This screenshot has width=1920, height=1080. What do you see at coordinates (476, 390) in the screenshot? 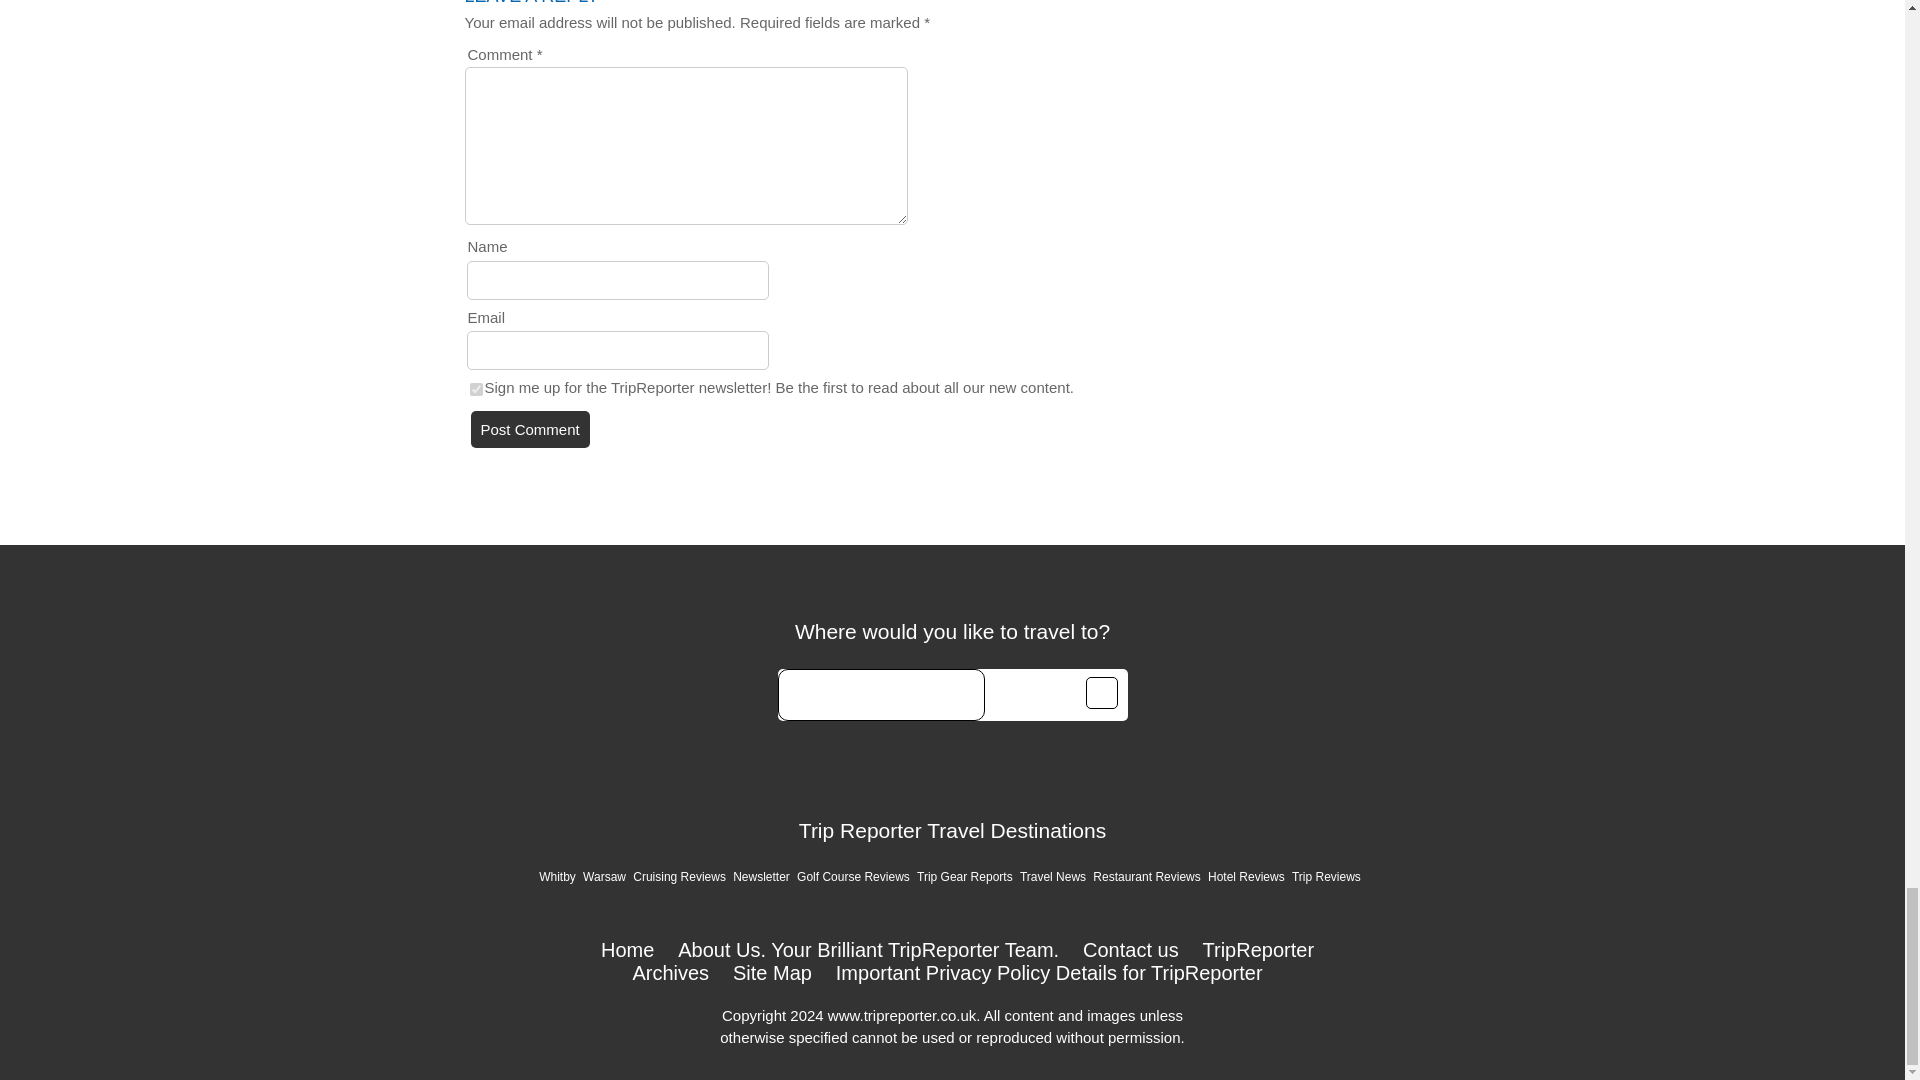
I see `1` at bounding box center [476, 390].